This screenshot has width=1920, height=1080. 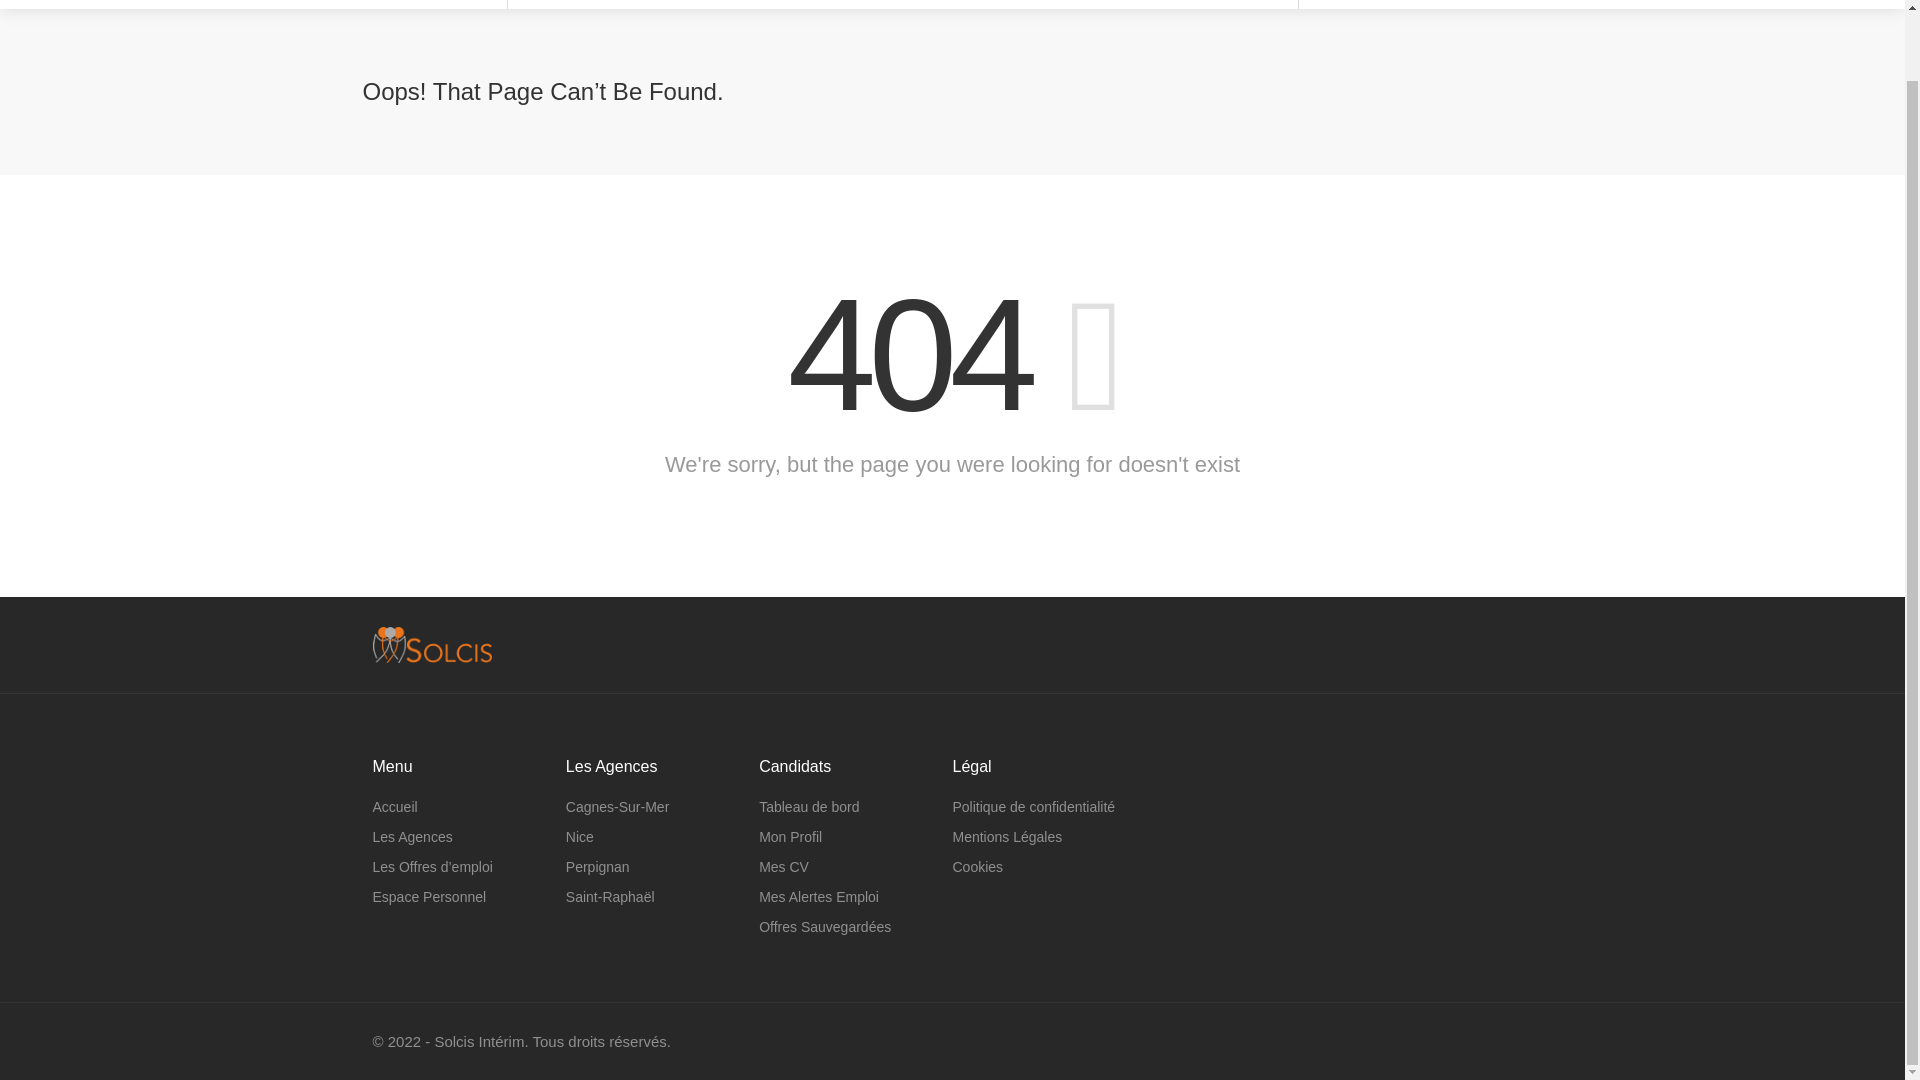 What do you see at coordinates (783, 867) in the screenshot?
I see `Mes CV` at bounding box center [783, 867].